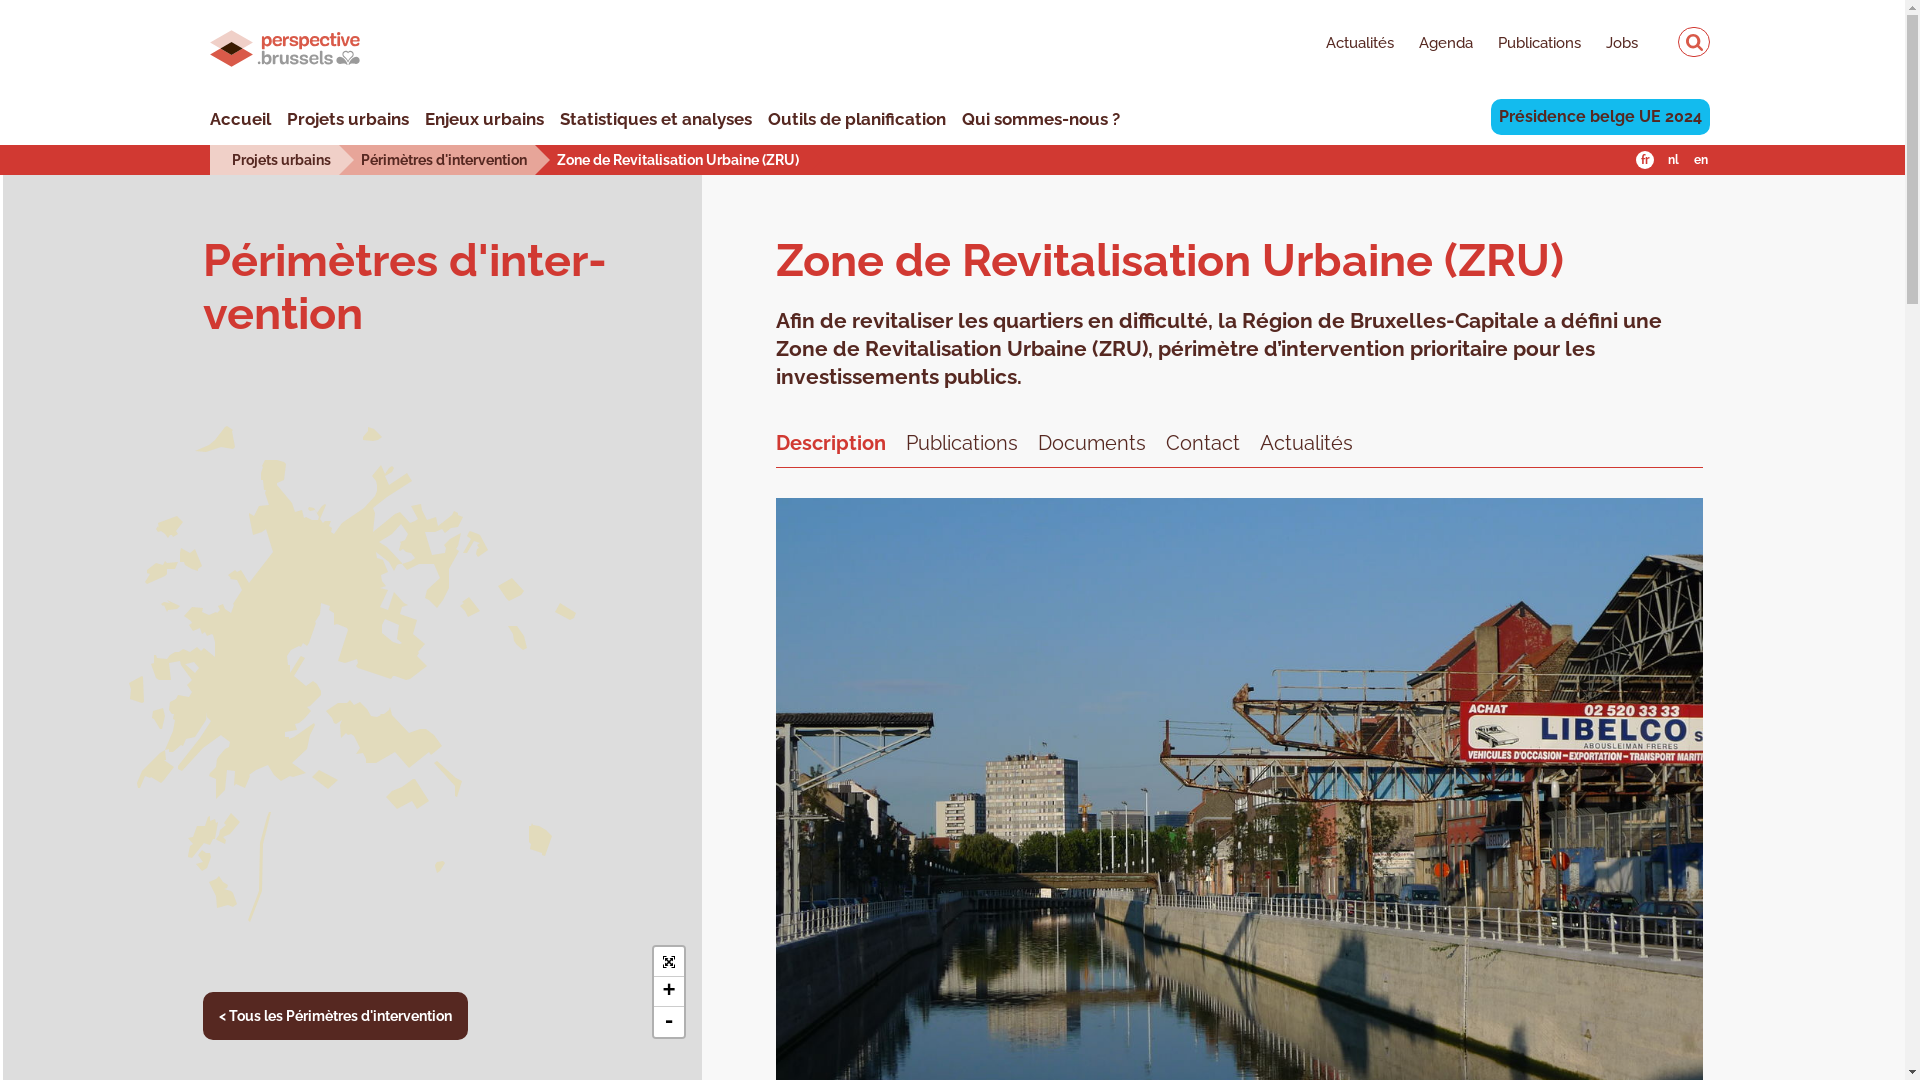 The width and height of the screenshot is (1920, 1080). What do you see at coordinates (669, 1022) in the screenshot?
I see `-` at bounding box center [669, 1022].